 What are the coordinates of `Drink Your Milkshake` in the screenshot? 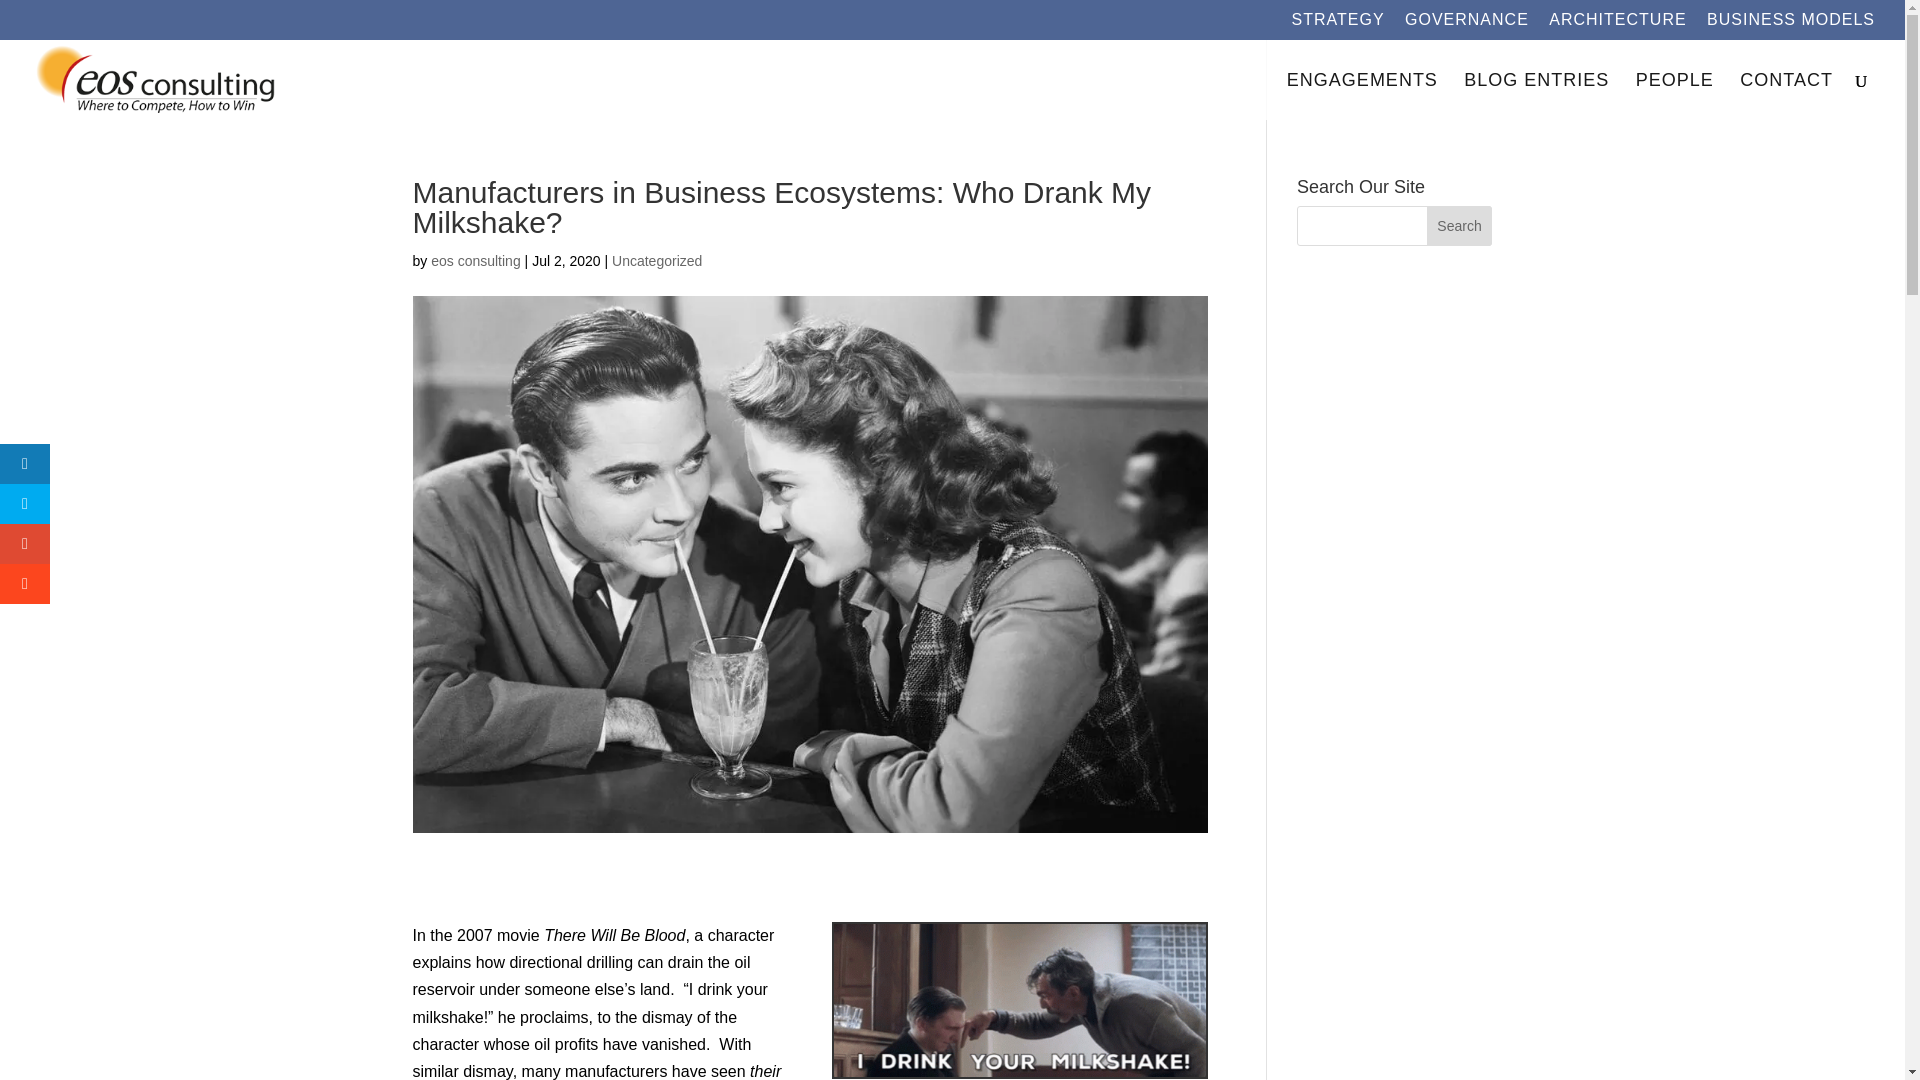 It's located at (1019, 1000).